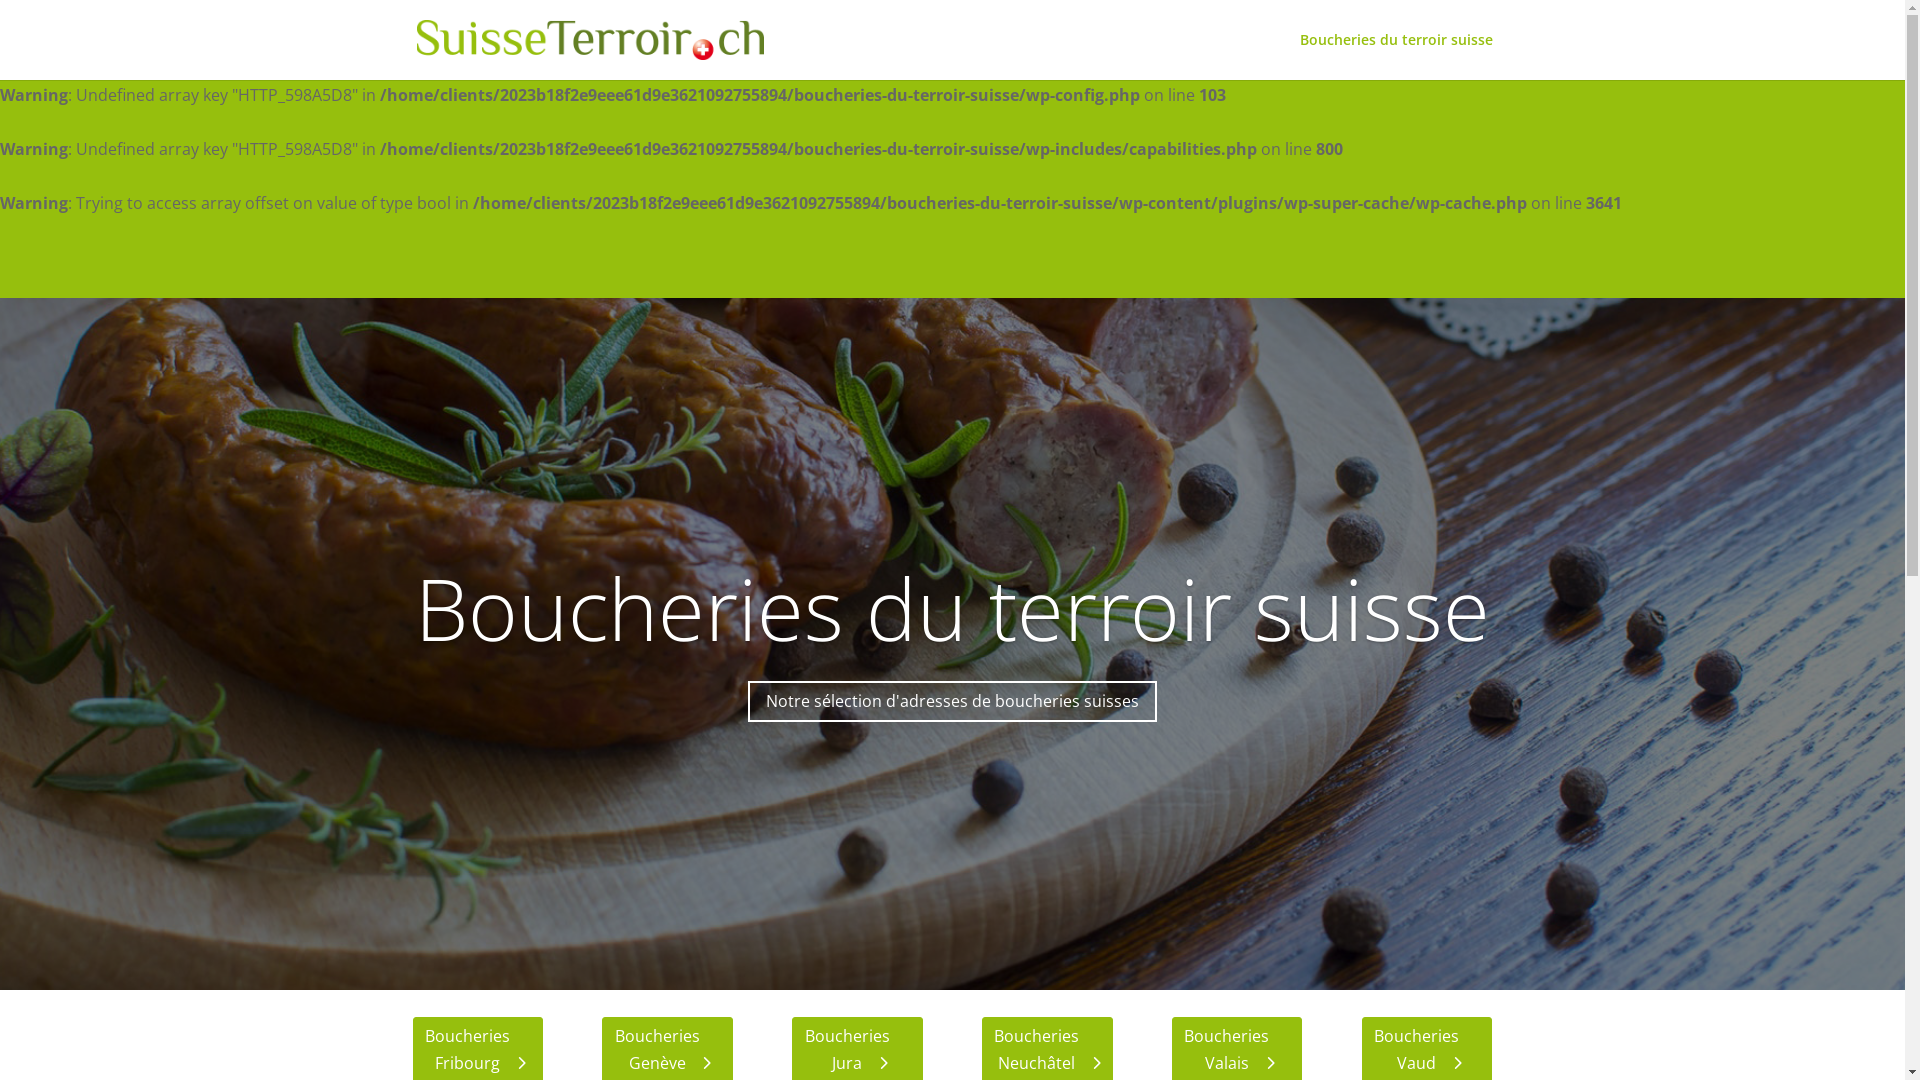 This screenshot has width=1920, height=1080. Describe the element at coordinates (952, 608) in the screenshot. I see `Boucheries du terroir suisse` at that location.